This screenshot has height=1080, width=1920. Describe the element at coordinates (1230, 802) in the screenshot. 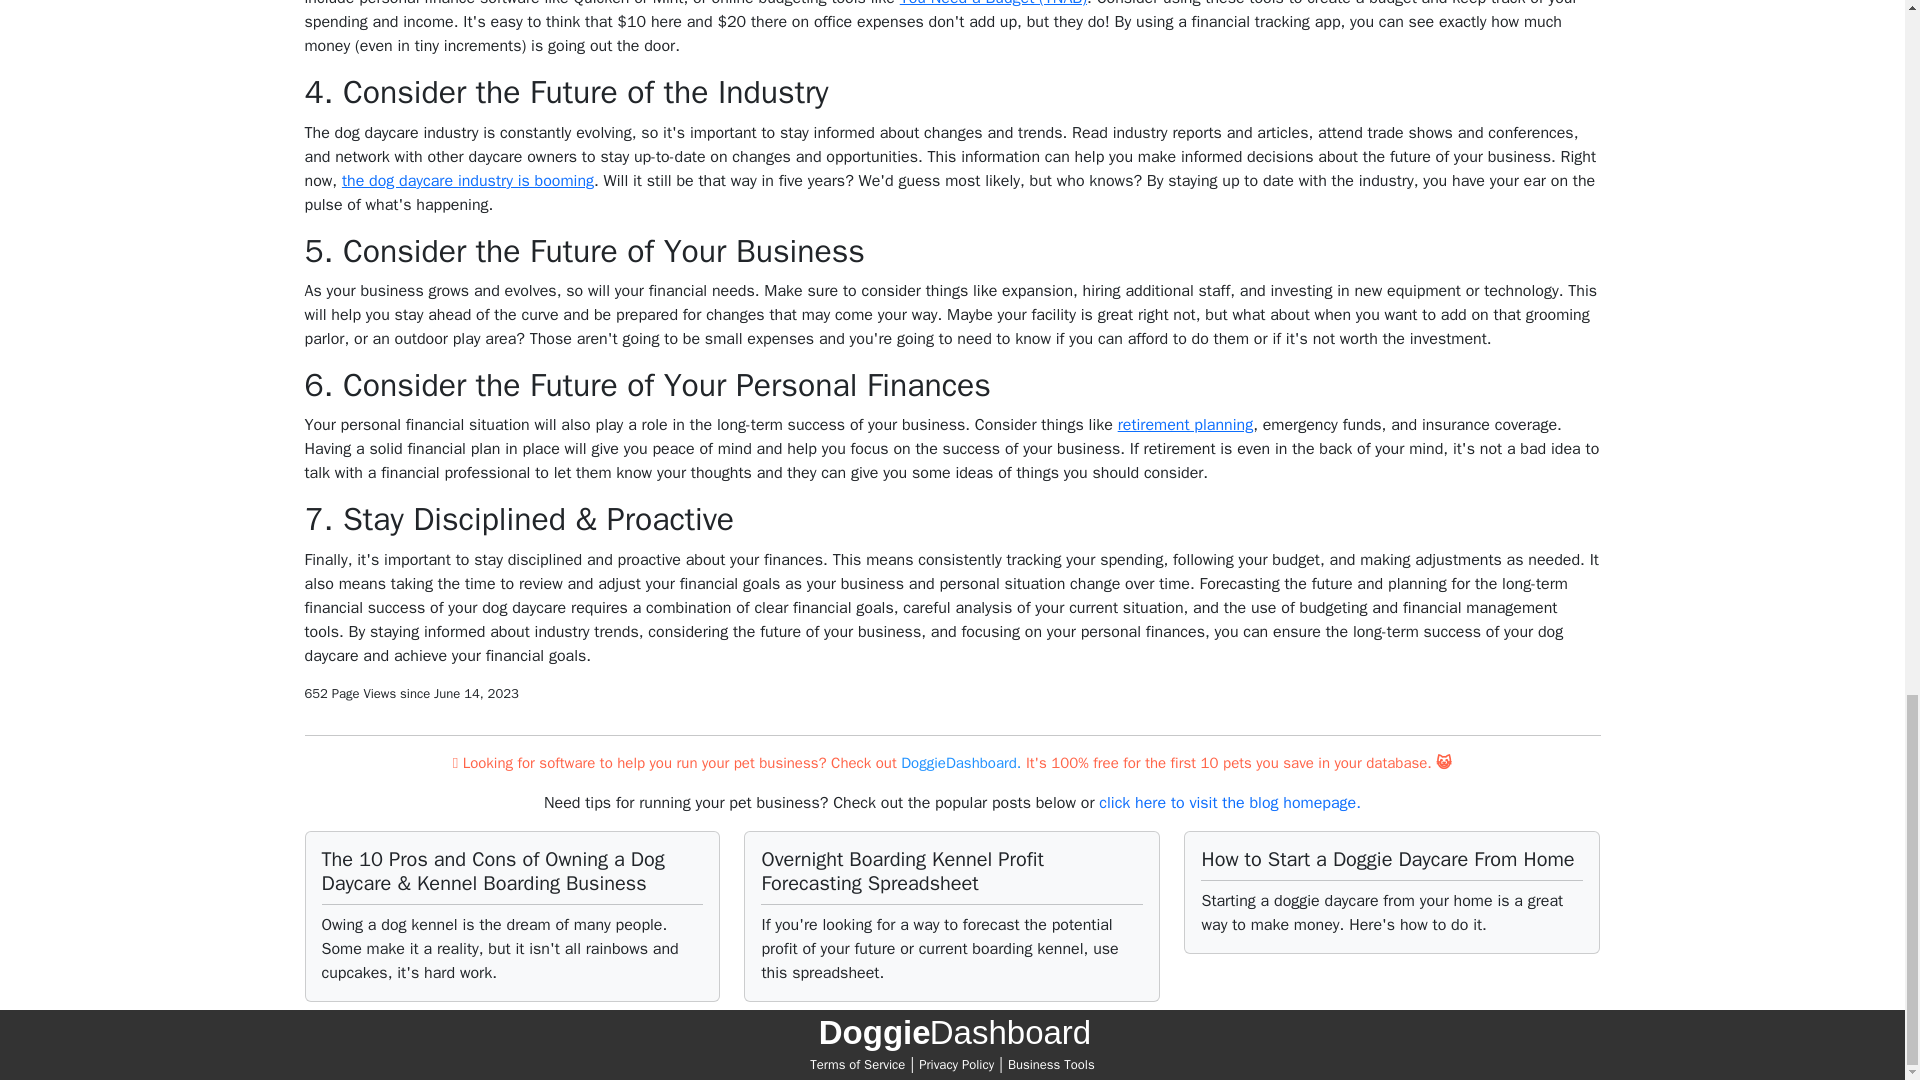

I see `click here to visit the blog homepage.` at that location.